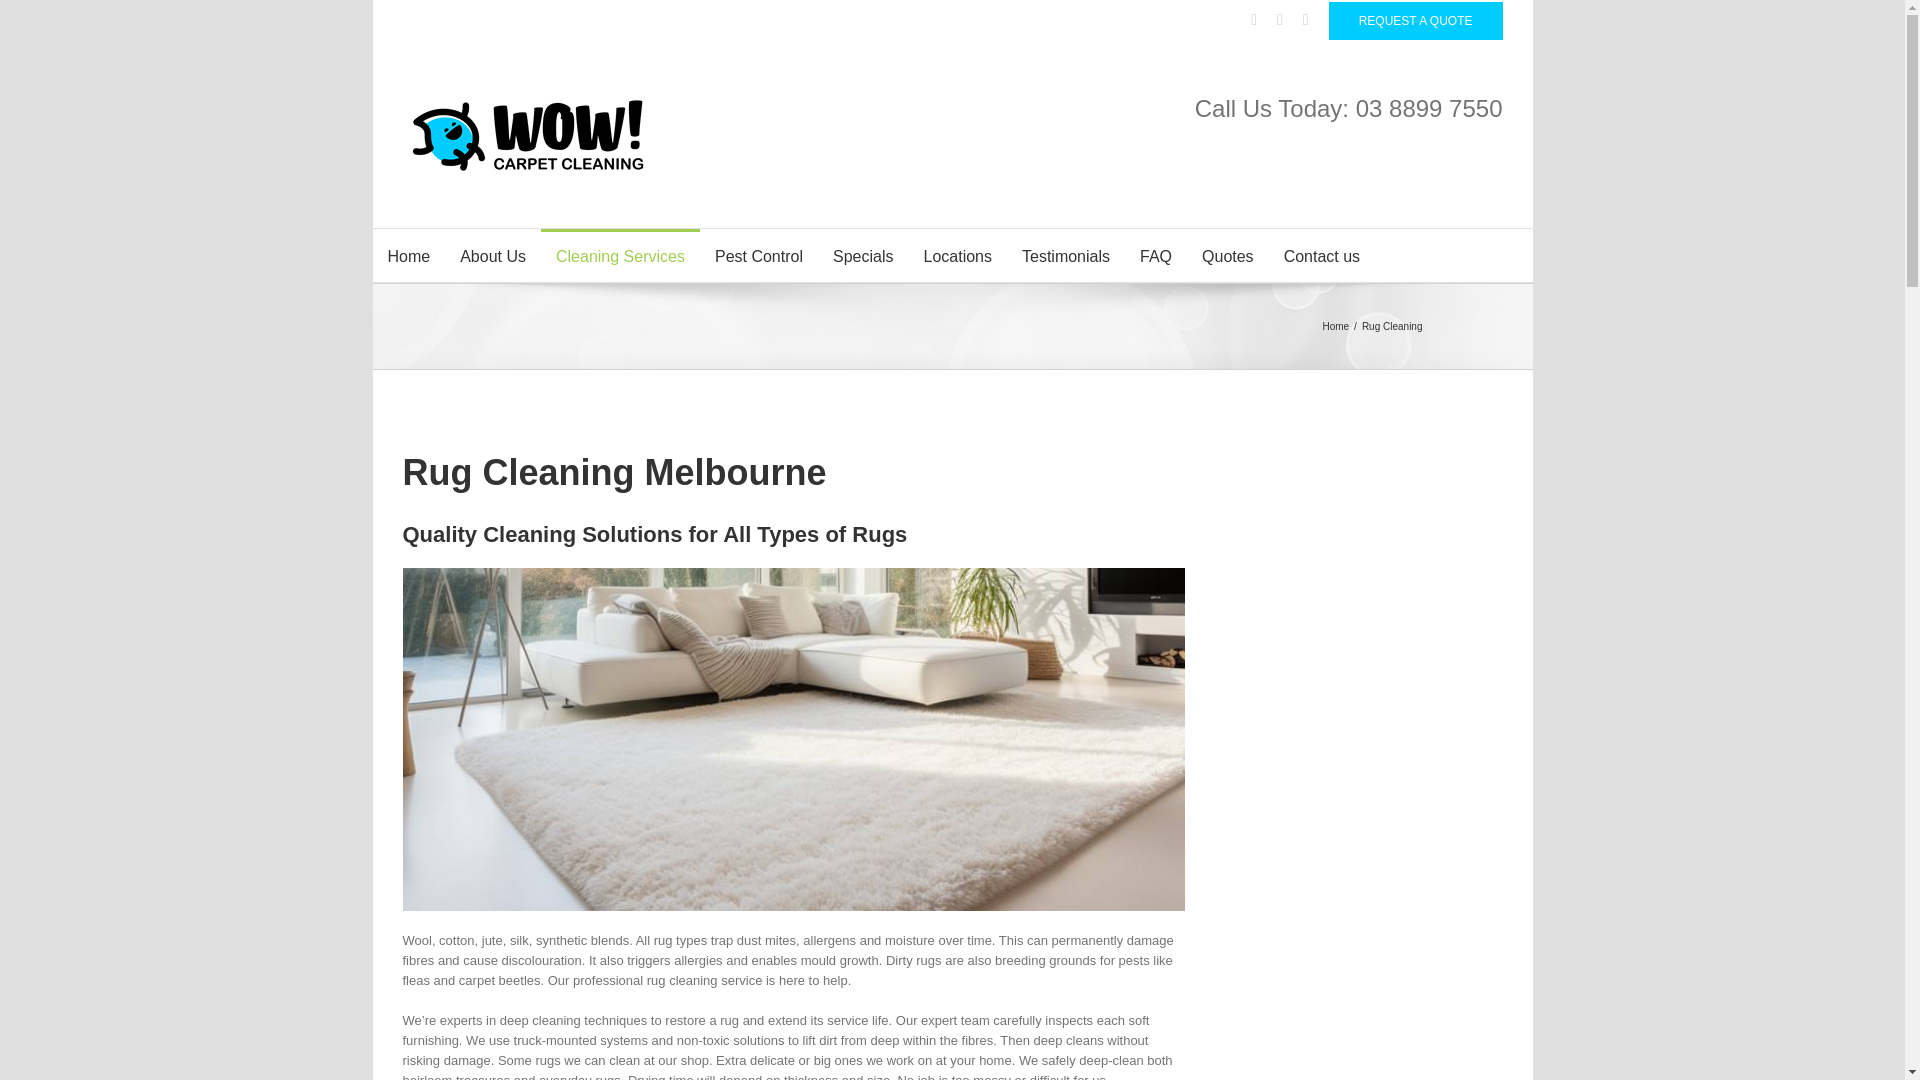  What do you see at coordinates (620, 254) in the screenshot?
I see `Cleaning Services` at bounding box center [620, 254].